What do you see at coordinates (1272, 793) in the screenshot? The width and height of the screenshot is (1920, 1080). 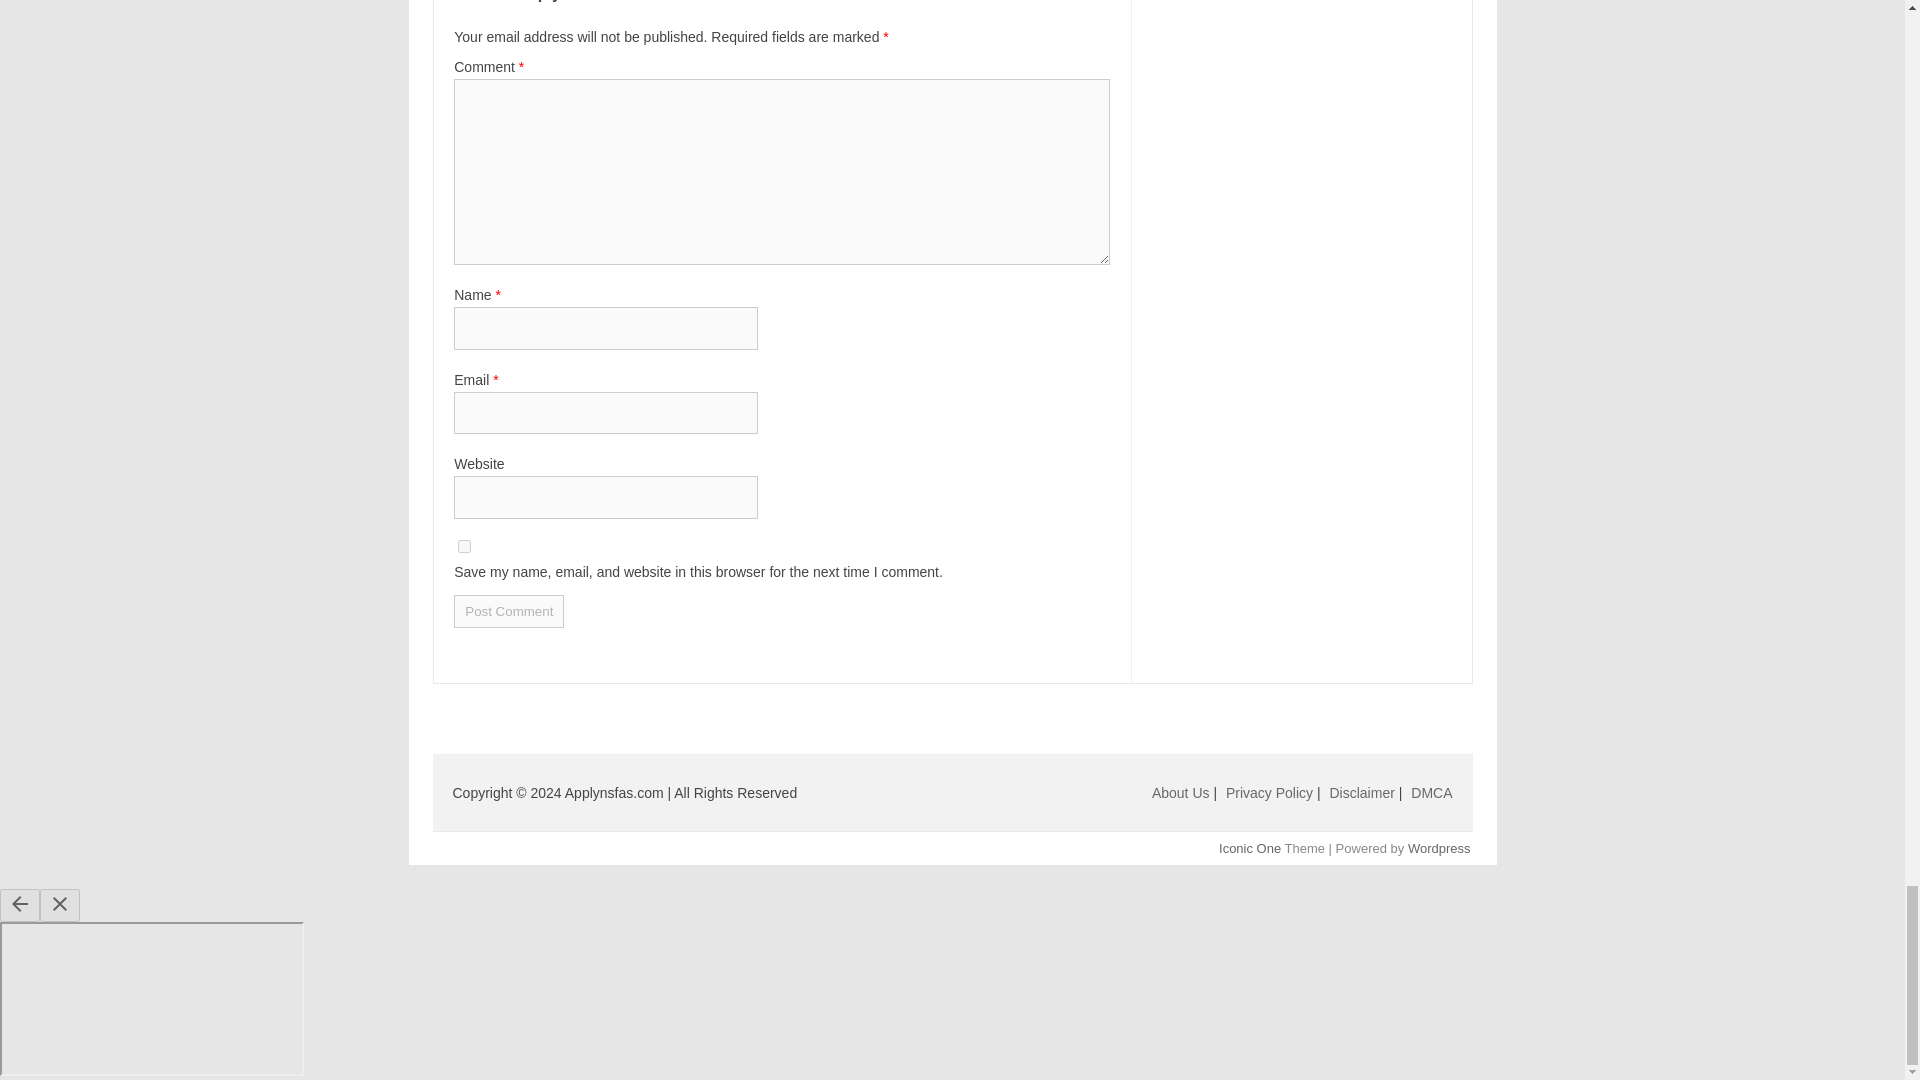 I see `Privacy Policy` at bounding box center [1272, 793].